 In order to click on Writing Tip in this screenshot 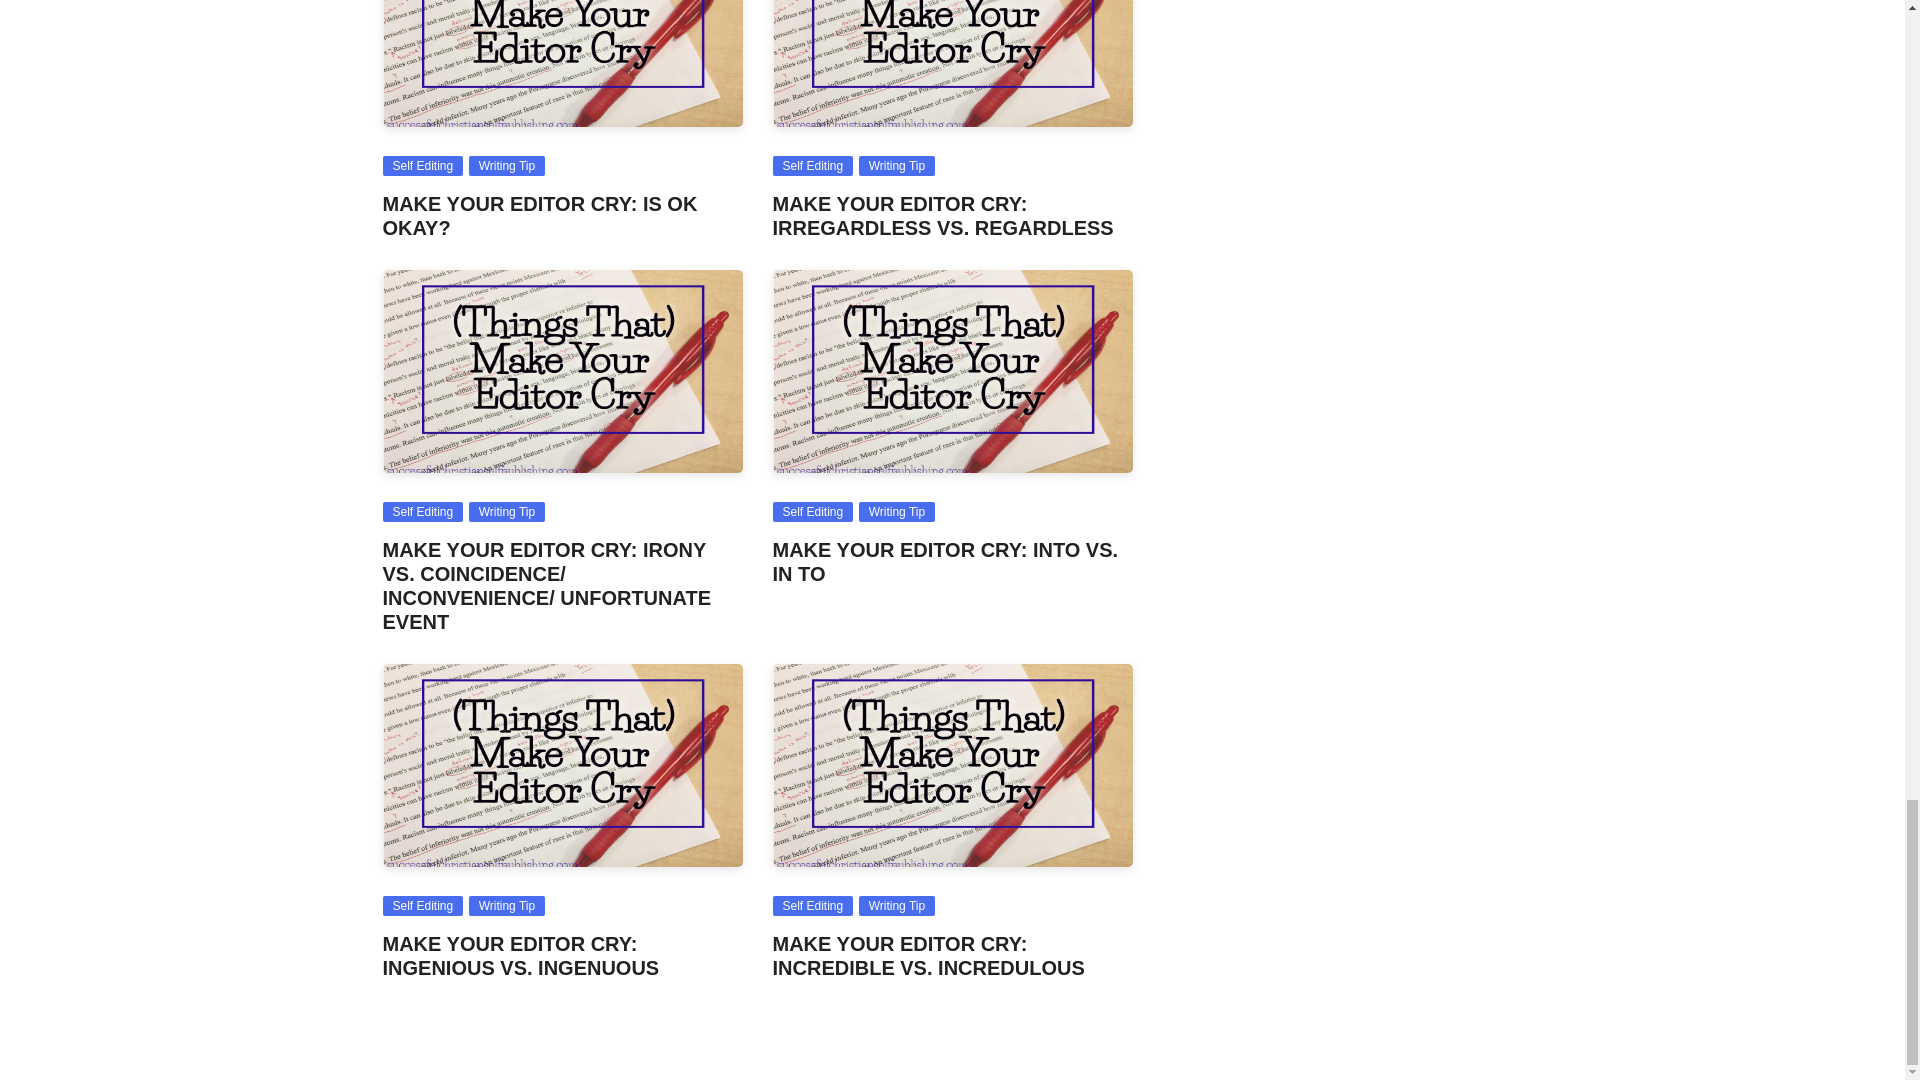, I will do `click(896, 166)`.